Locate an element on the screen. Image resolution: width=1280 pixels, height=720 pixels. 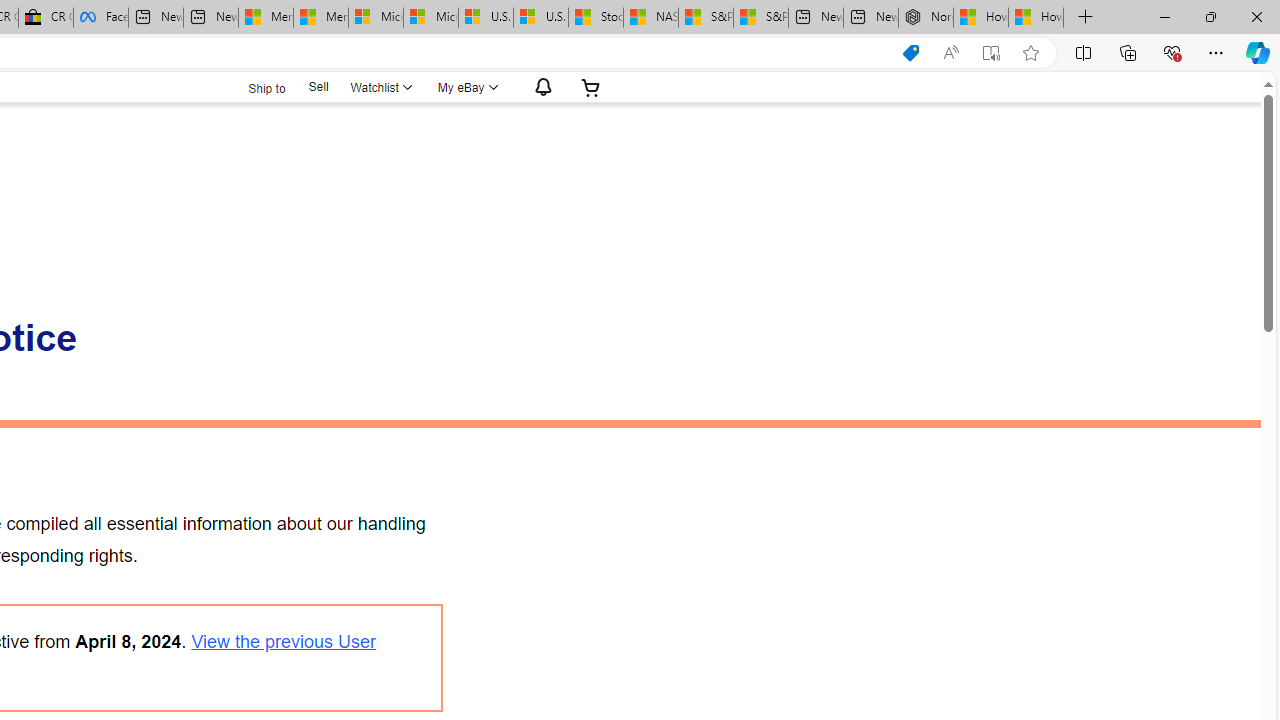
My eBayExpand My eBay is located at coordinates (466, 87).